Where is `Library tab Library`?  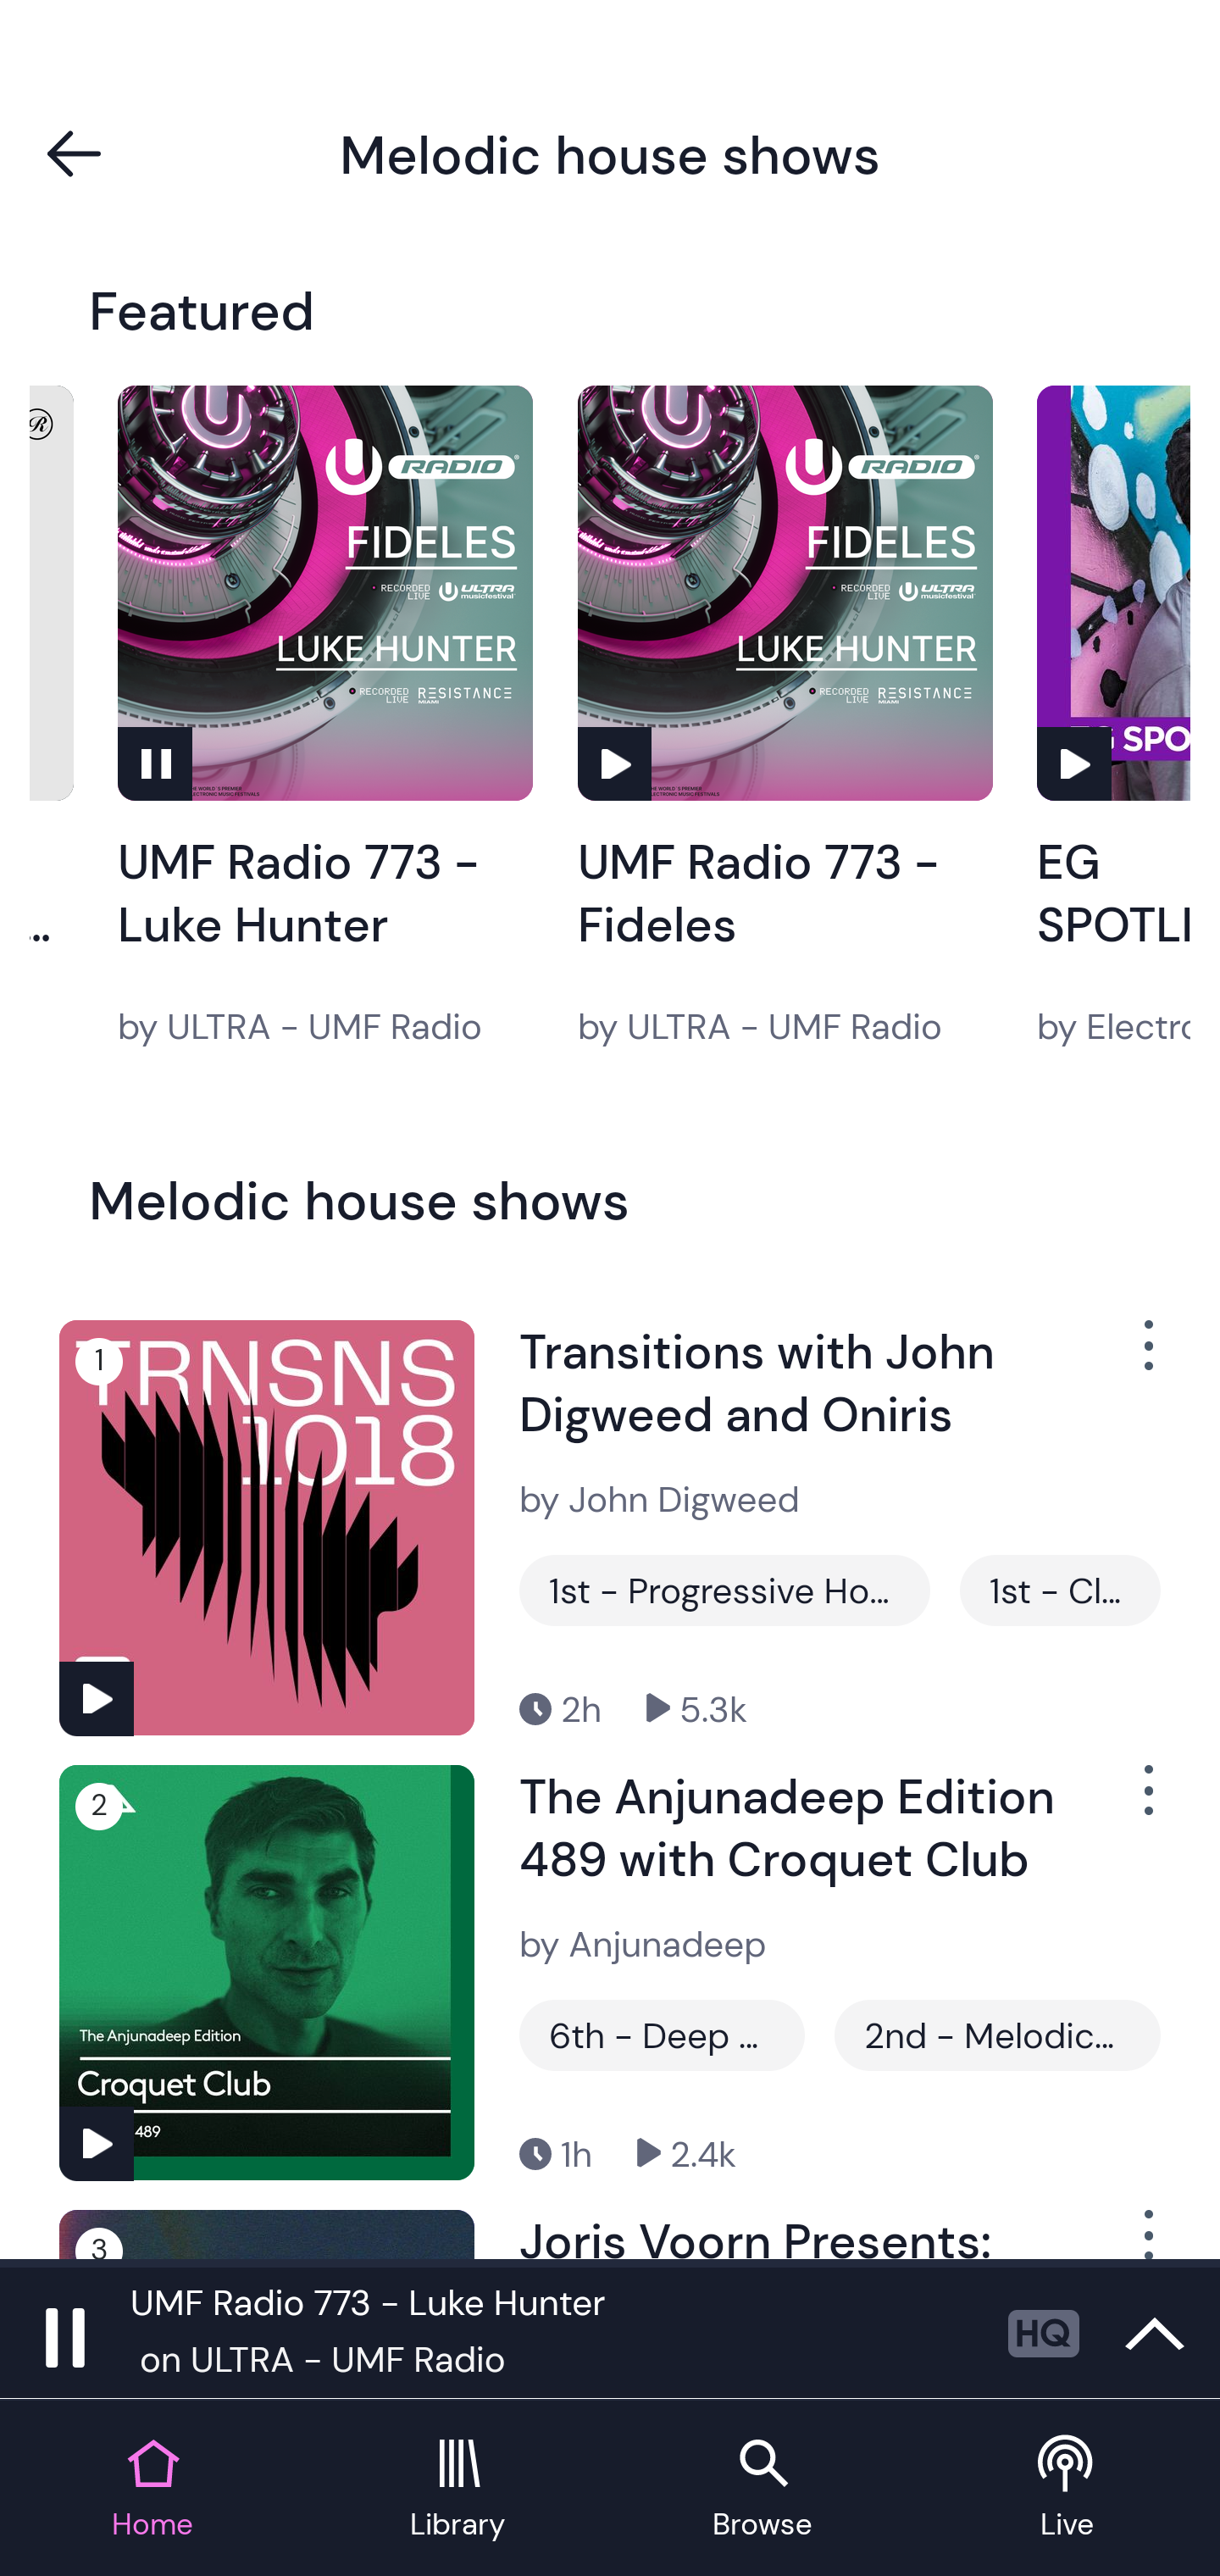
Library tab Library is located at coordinates (457, 2490).